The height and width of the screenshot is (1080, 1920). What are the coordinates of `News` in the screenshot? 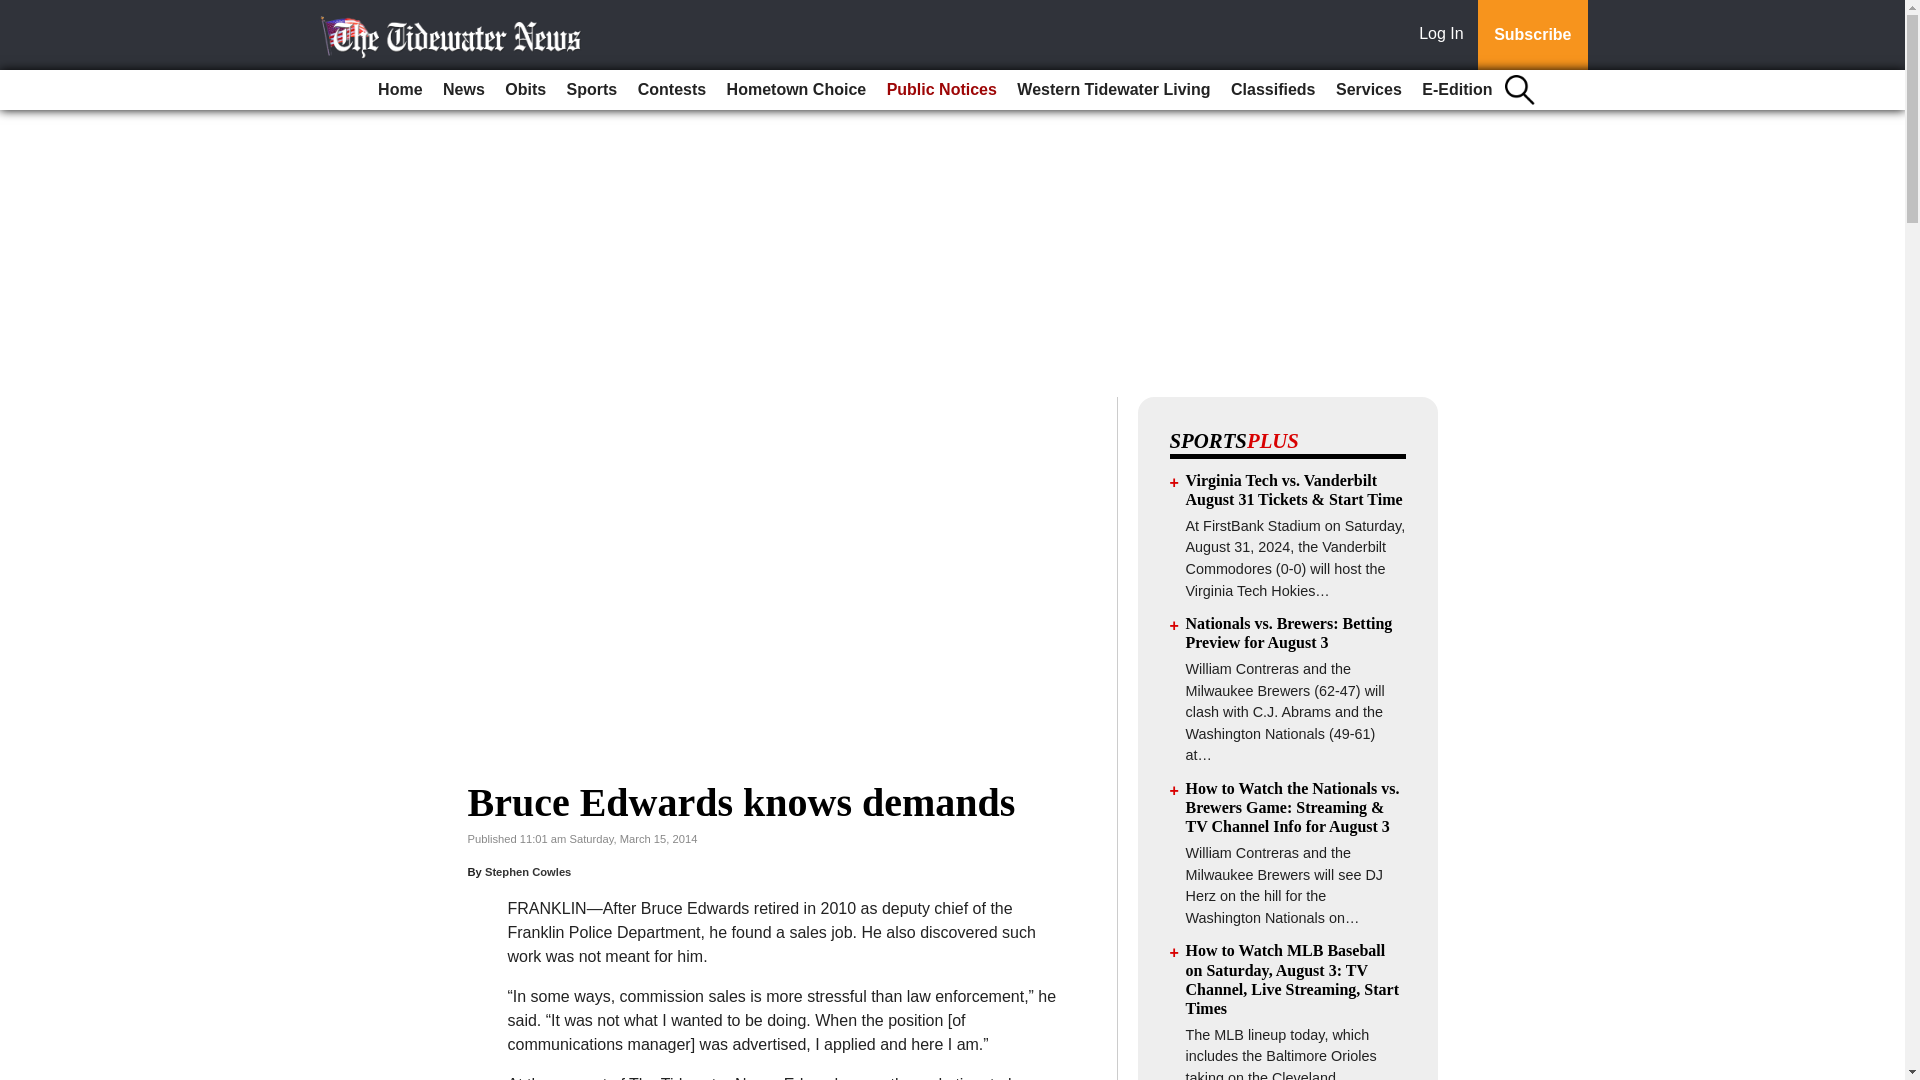 It's located at (464, 90).